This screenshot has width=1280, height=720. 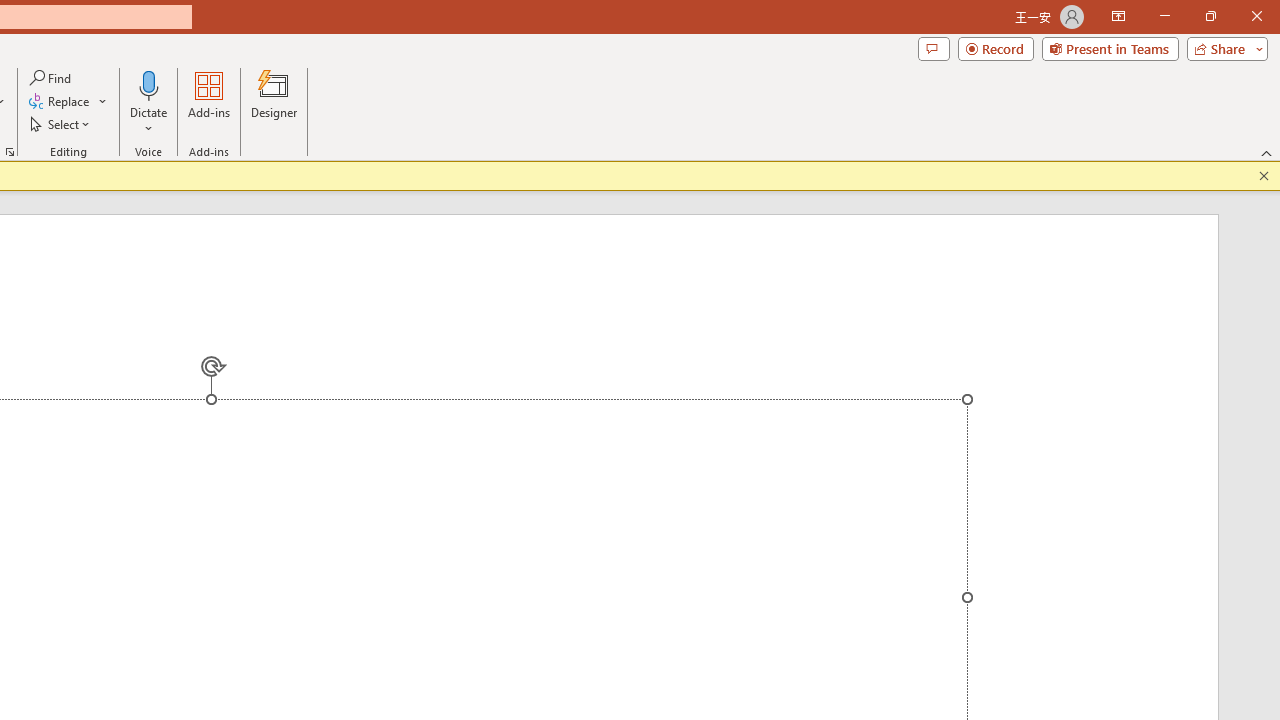 What do you see at coordinates (149, 84) in the screenshot?
I see `Dictate` at bounding box center [149, 84].